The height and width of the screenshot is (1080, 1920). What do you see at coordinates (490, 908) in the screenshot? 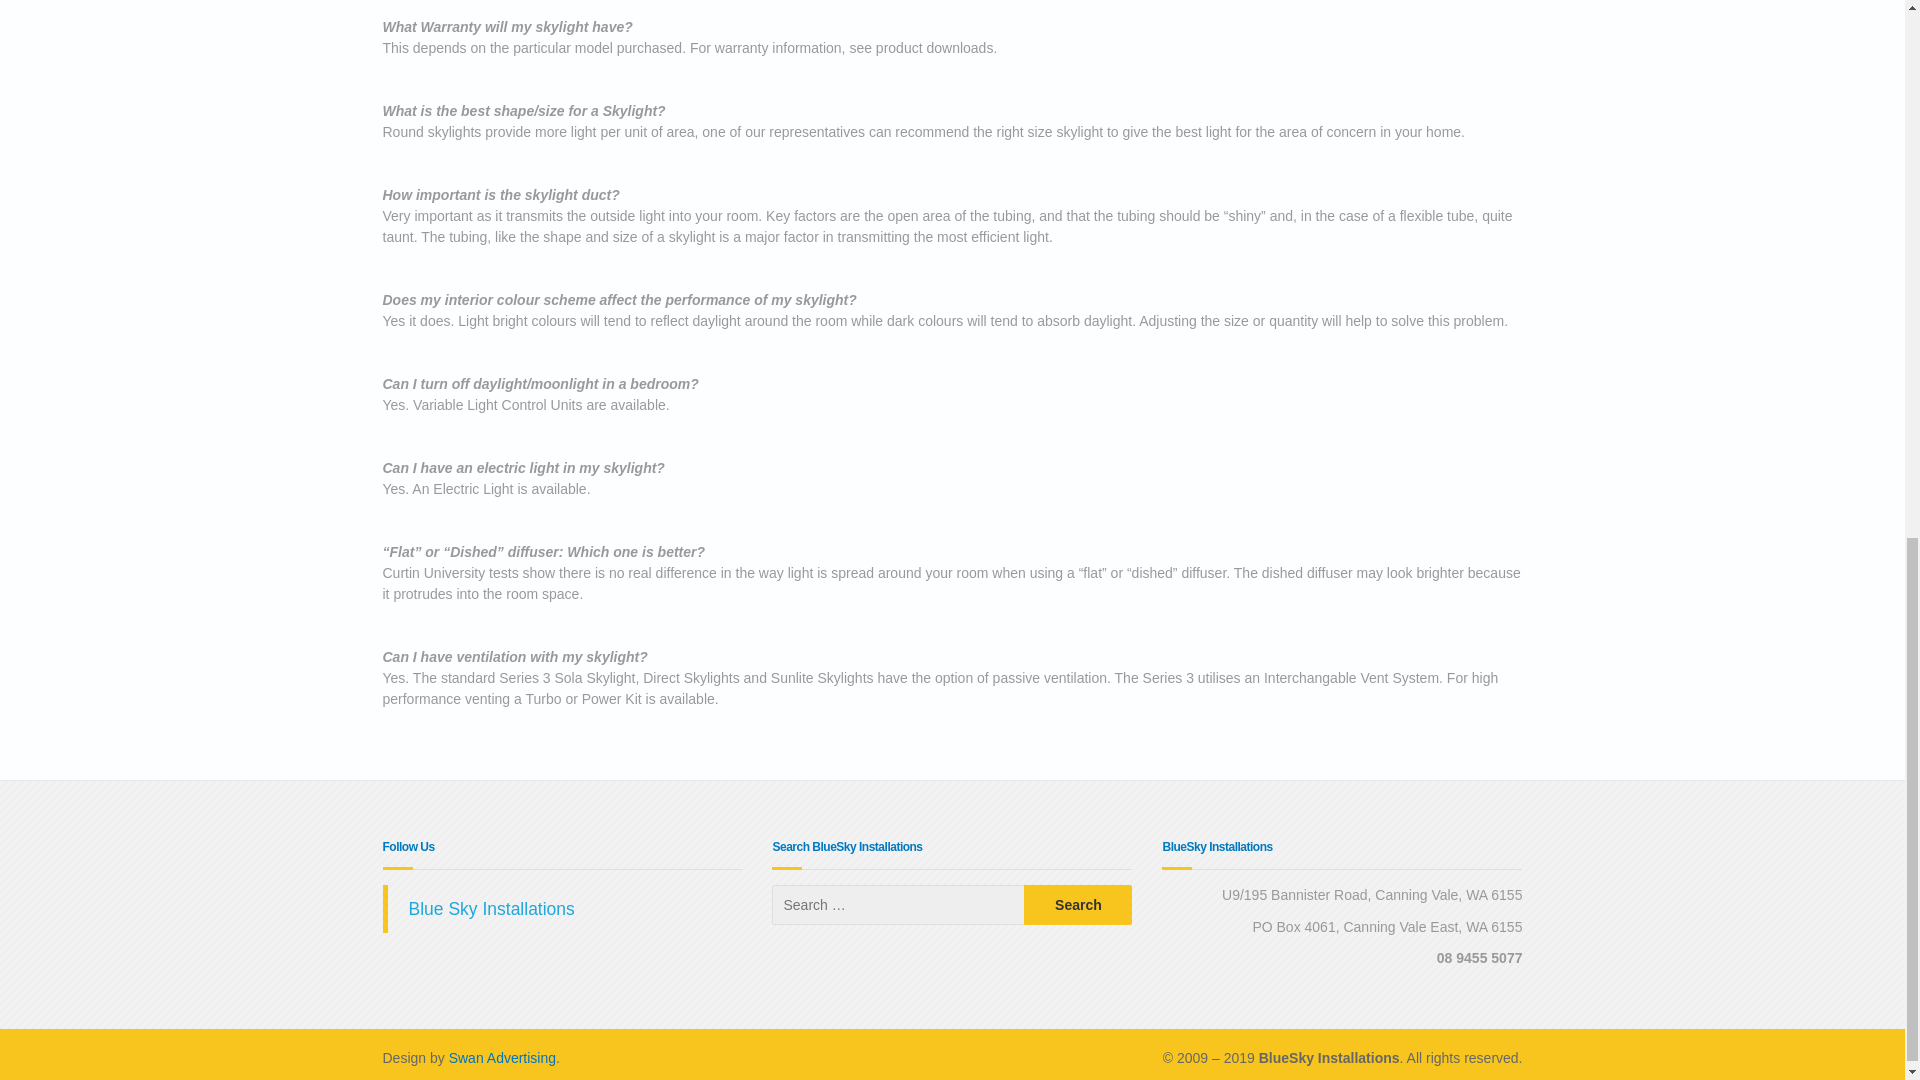
I see `Blue Sky Installations` at bounding box center [490, 908].